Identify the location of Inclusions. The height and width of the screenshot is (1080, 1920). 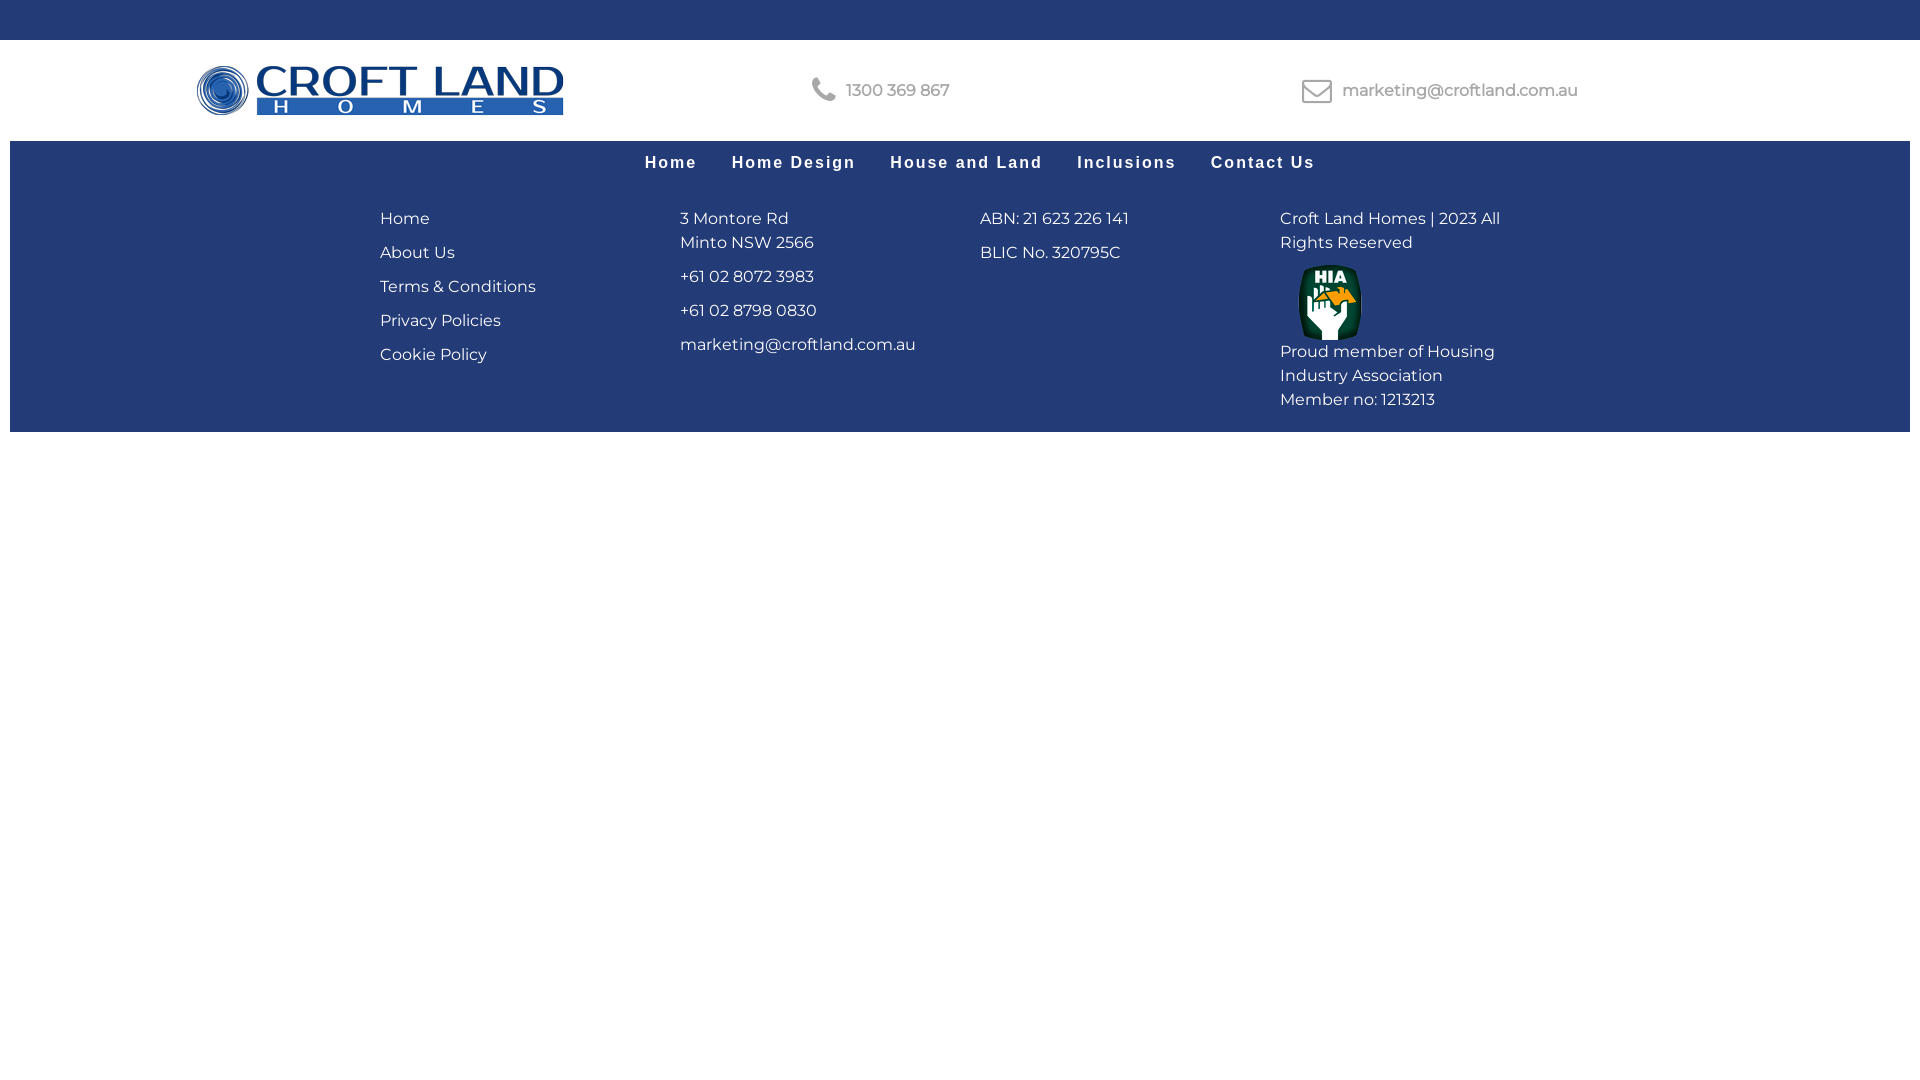
(1126, 166).